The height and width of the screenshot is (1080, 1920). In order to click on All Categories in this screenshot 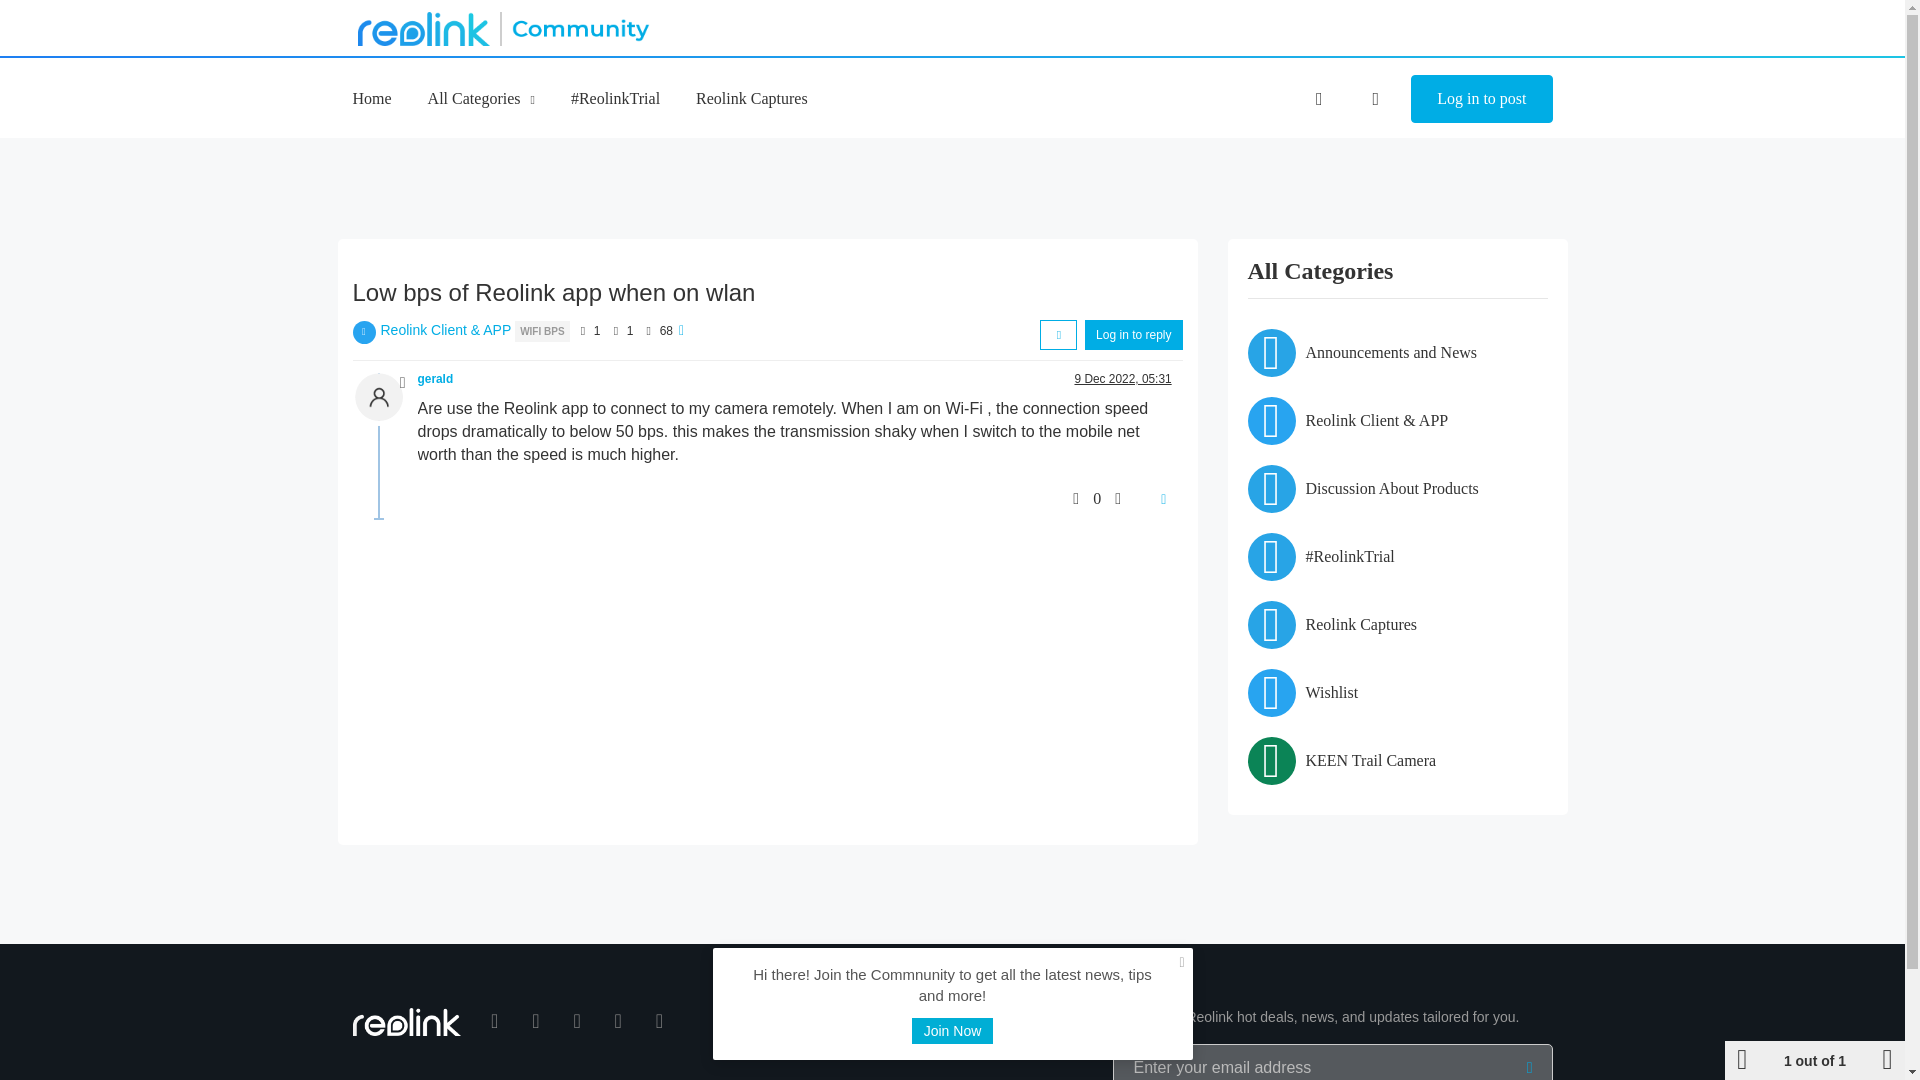, I will do `click(482, 98)`.